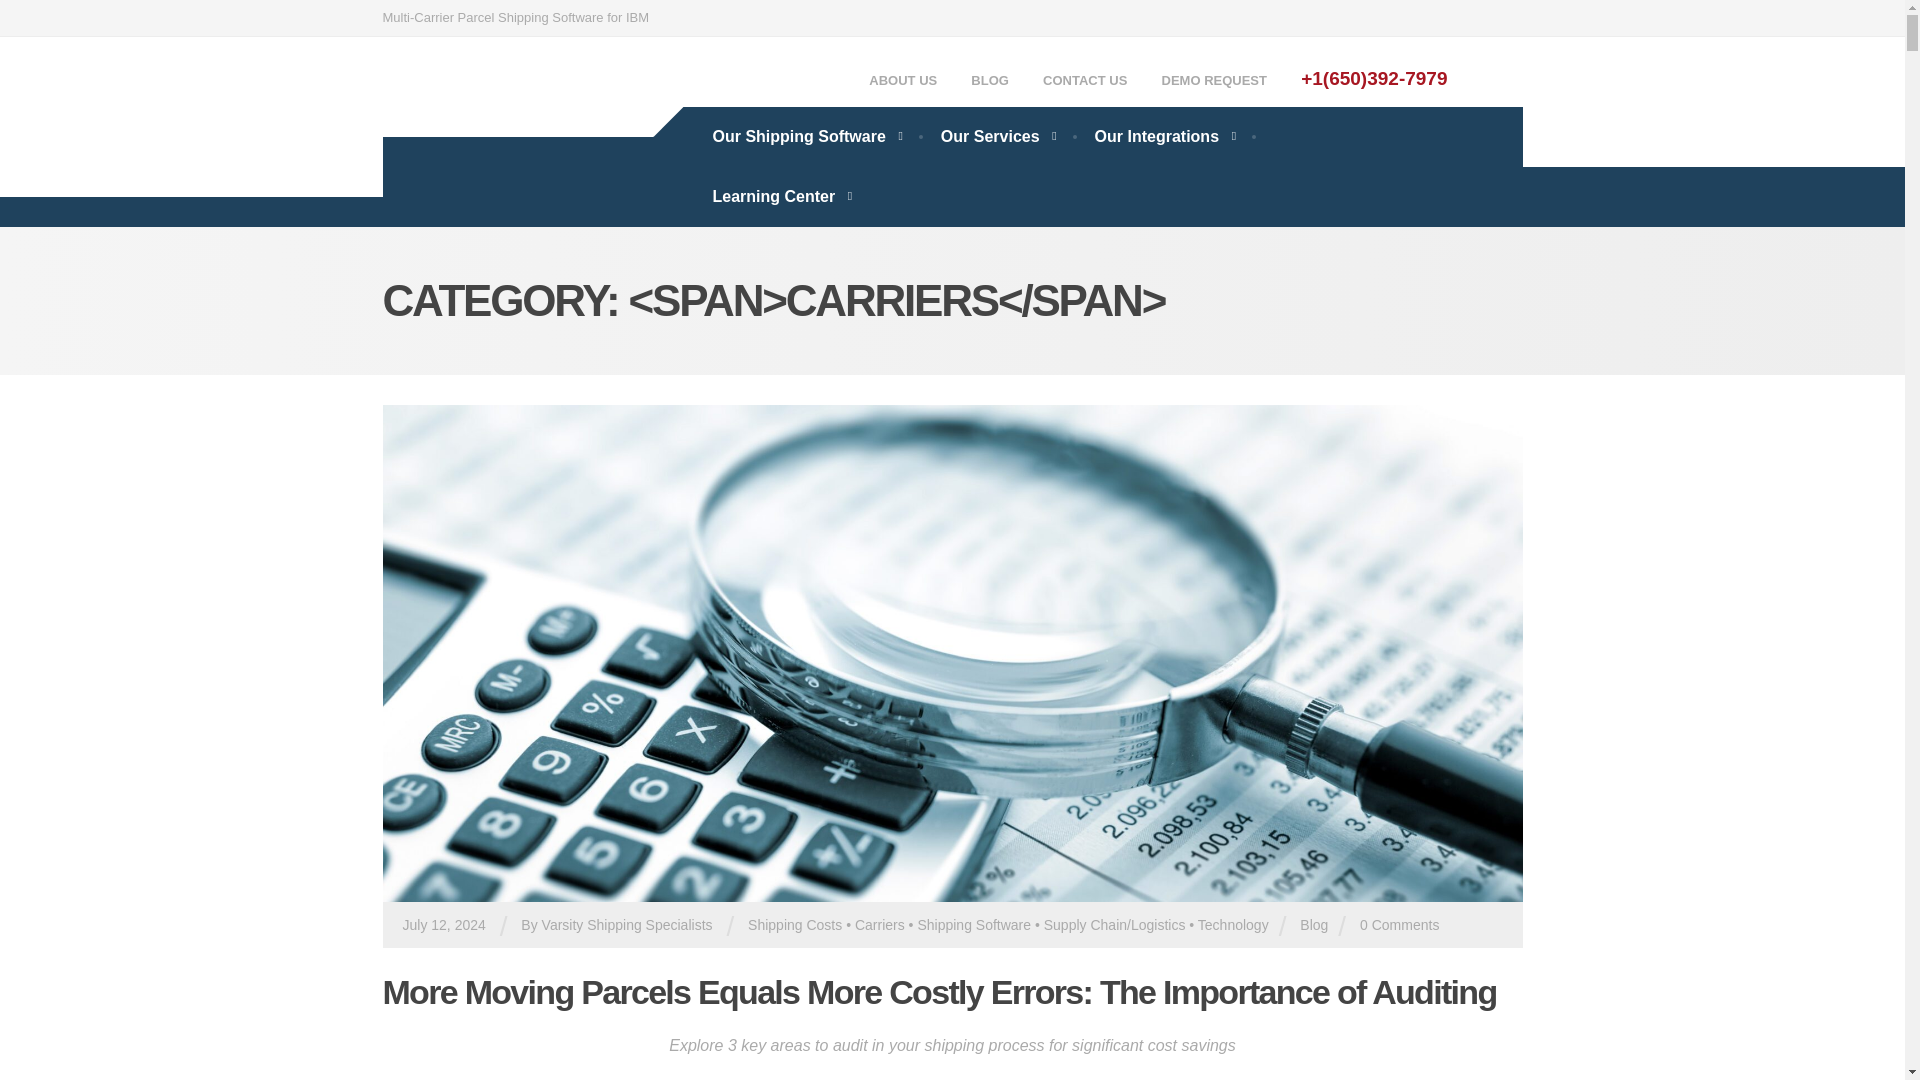  I want to click on CONTACT US, so click(1084, 81).